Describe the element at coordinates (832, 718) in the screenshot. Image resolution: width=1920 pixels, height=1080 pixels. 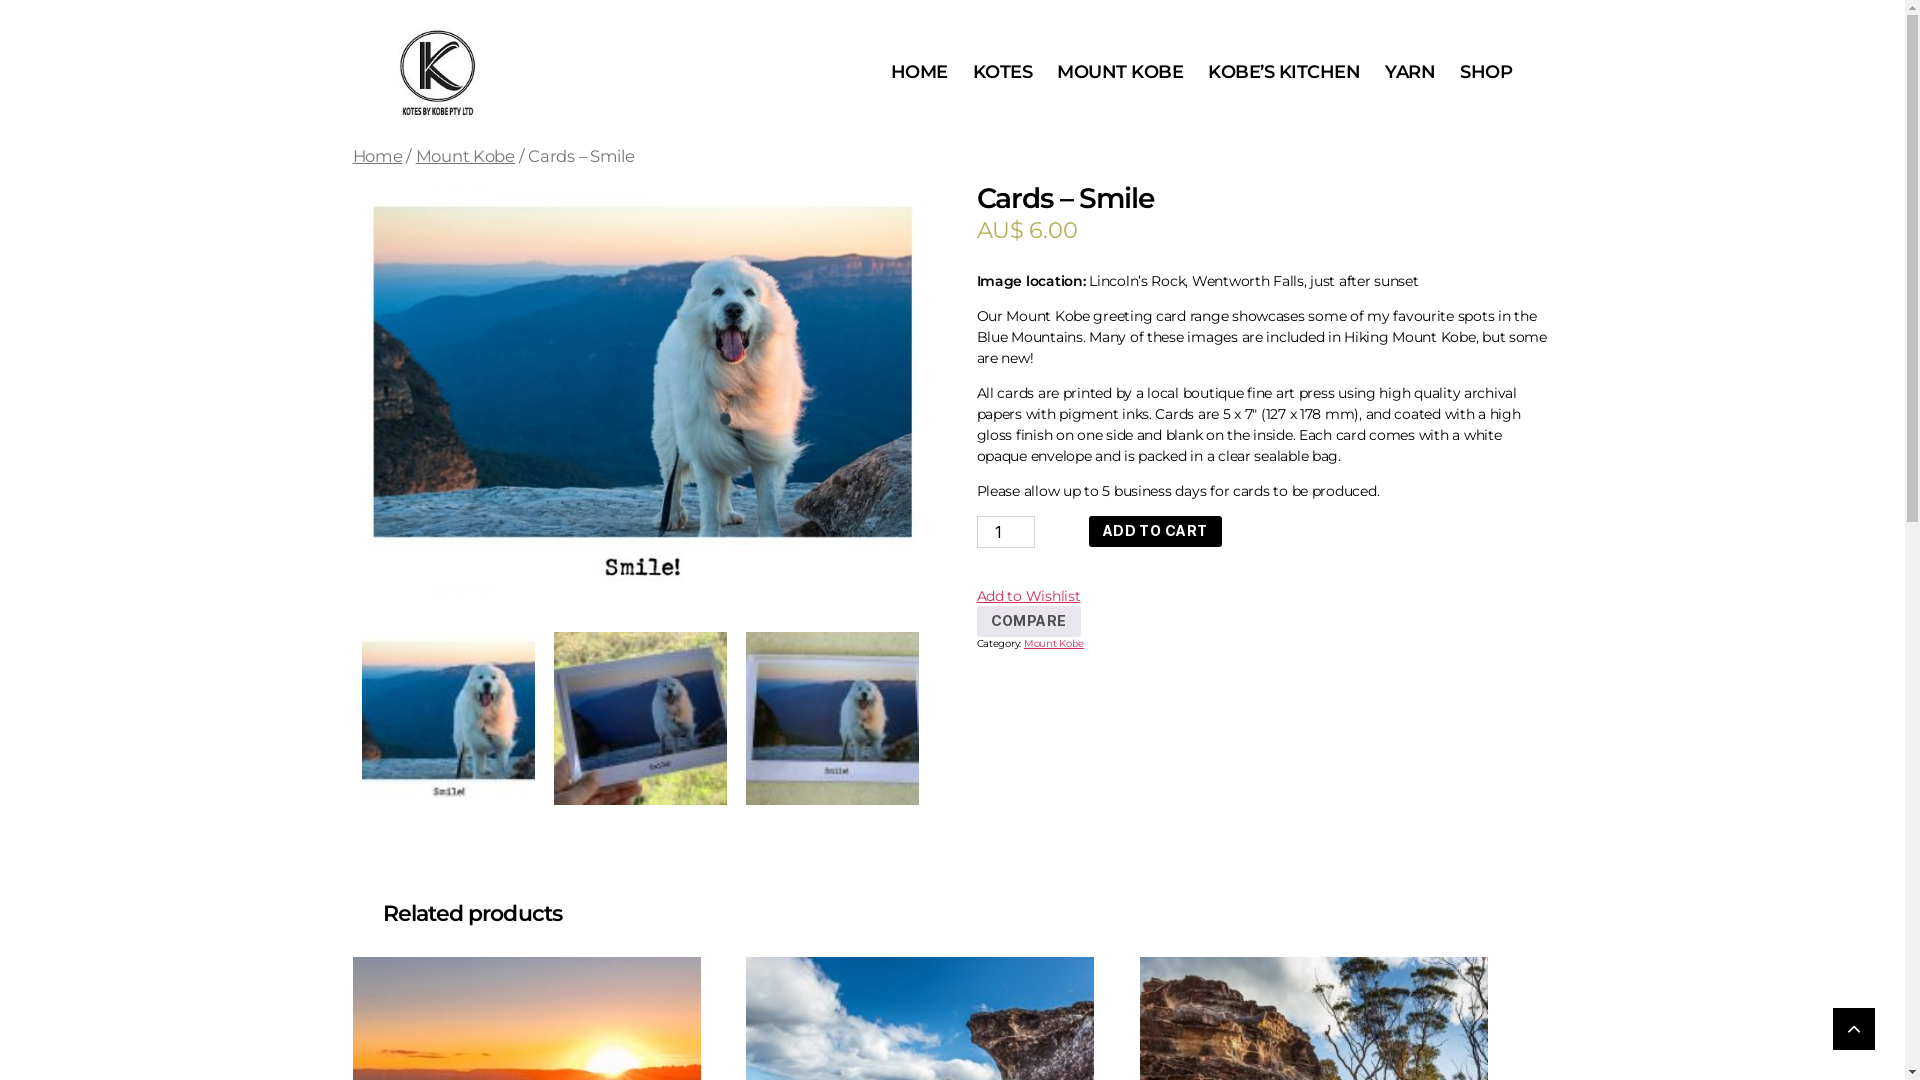
I see `IMG_9398` at that location.